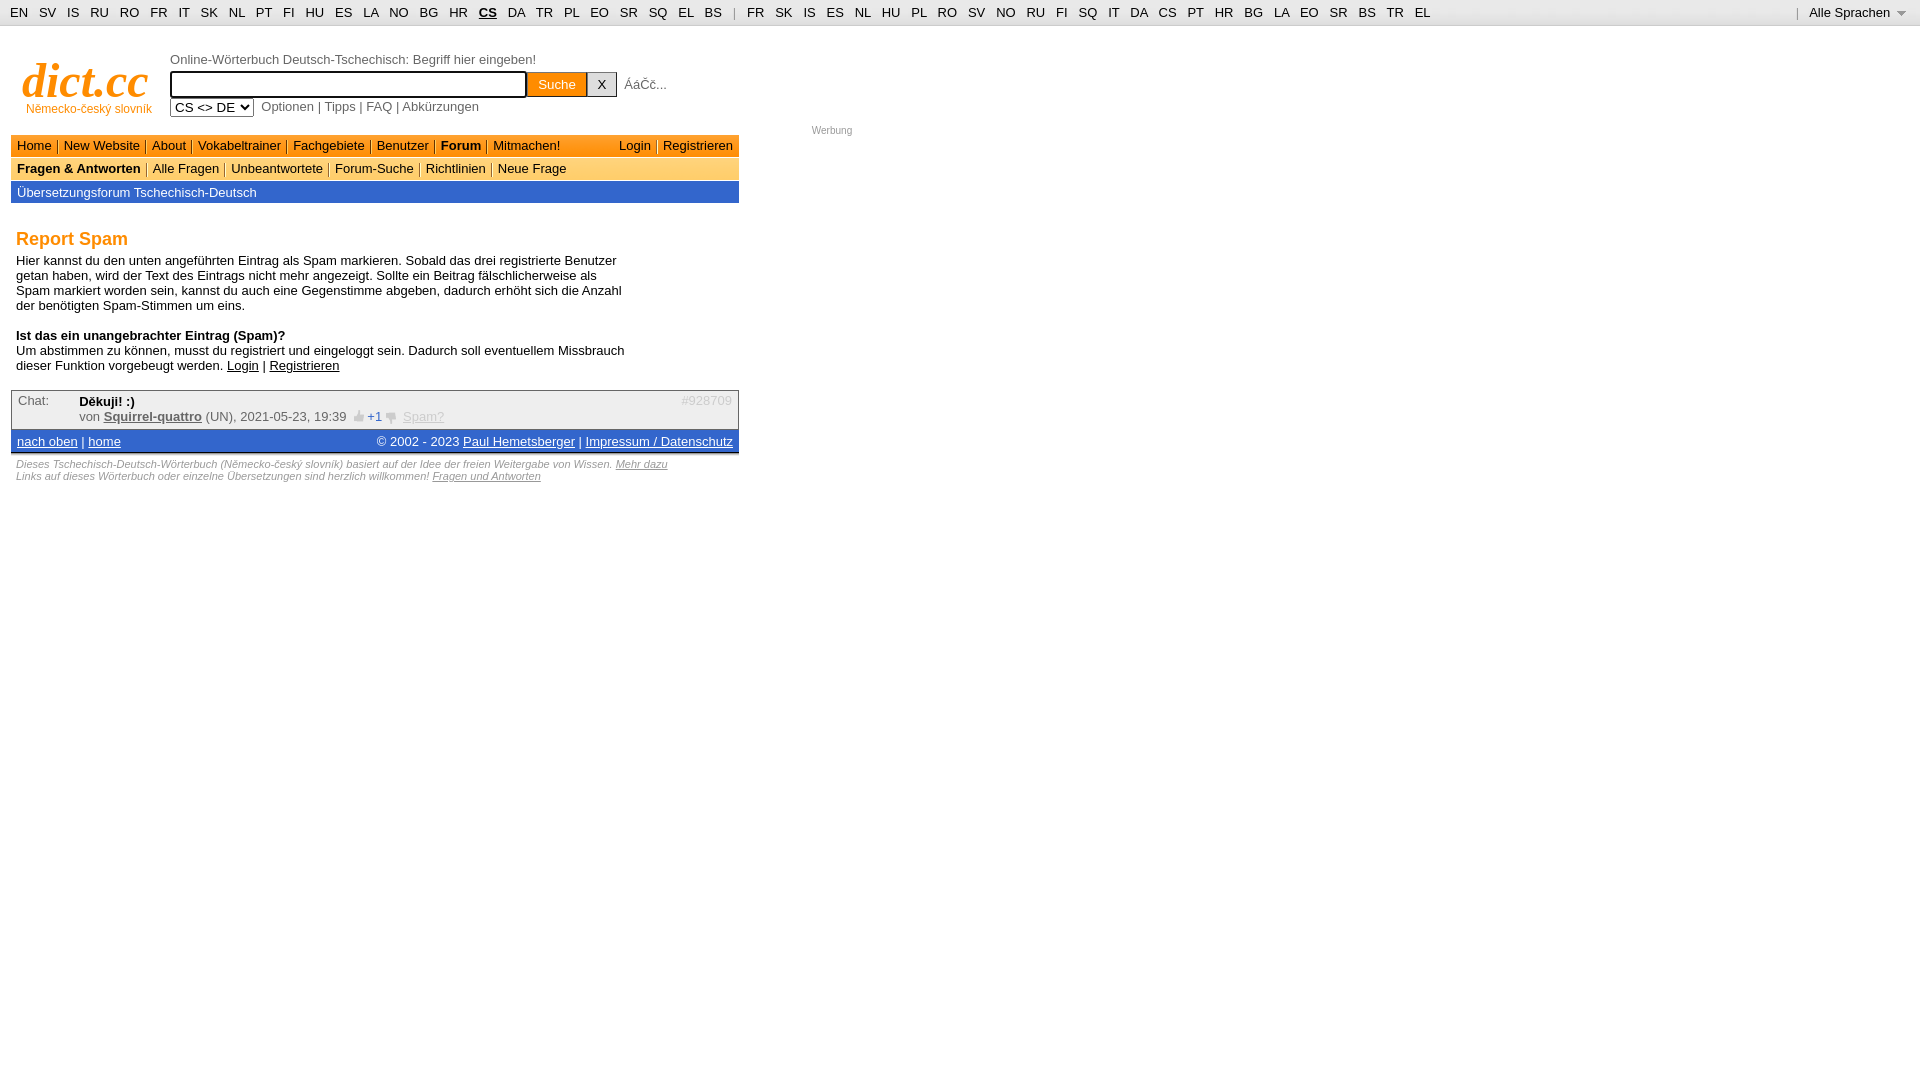 The height and width of the screenshot is (1080, 1920). Describe the element at coordinates (186, 168) in the screenshot. I see `Alle Fragen` at that location.